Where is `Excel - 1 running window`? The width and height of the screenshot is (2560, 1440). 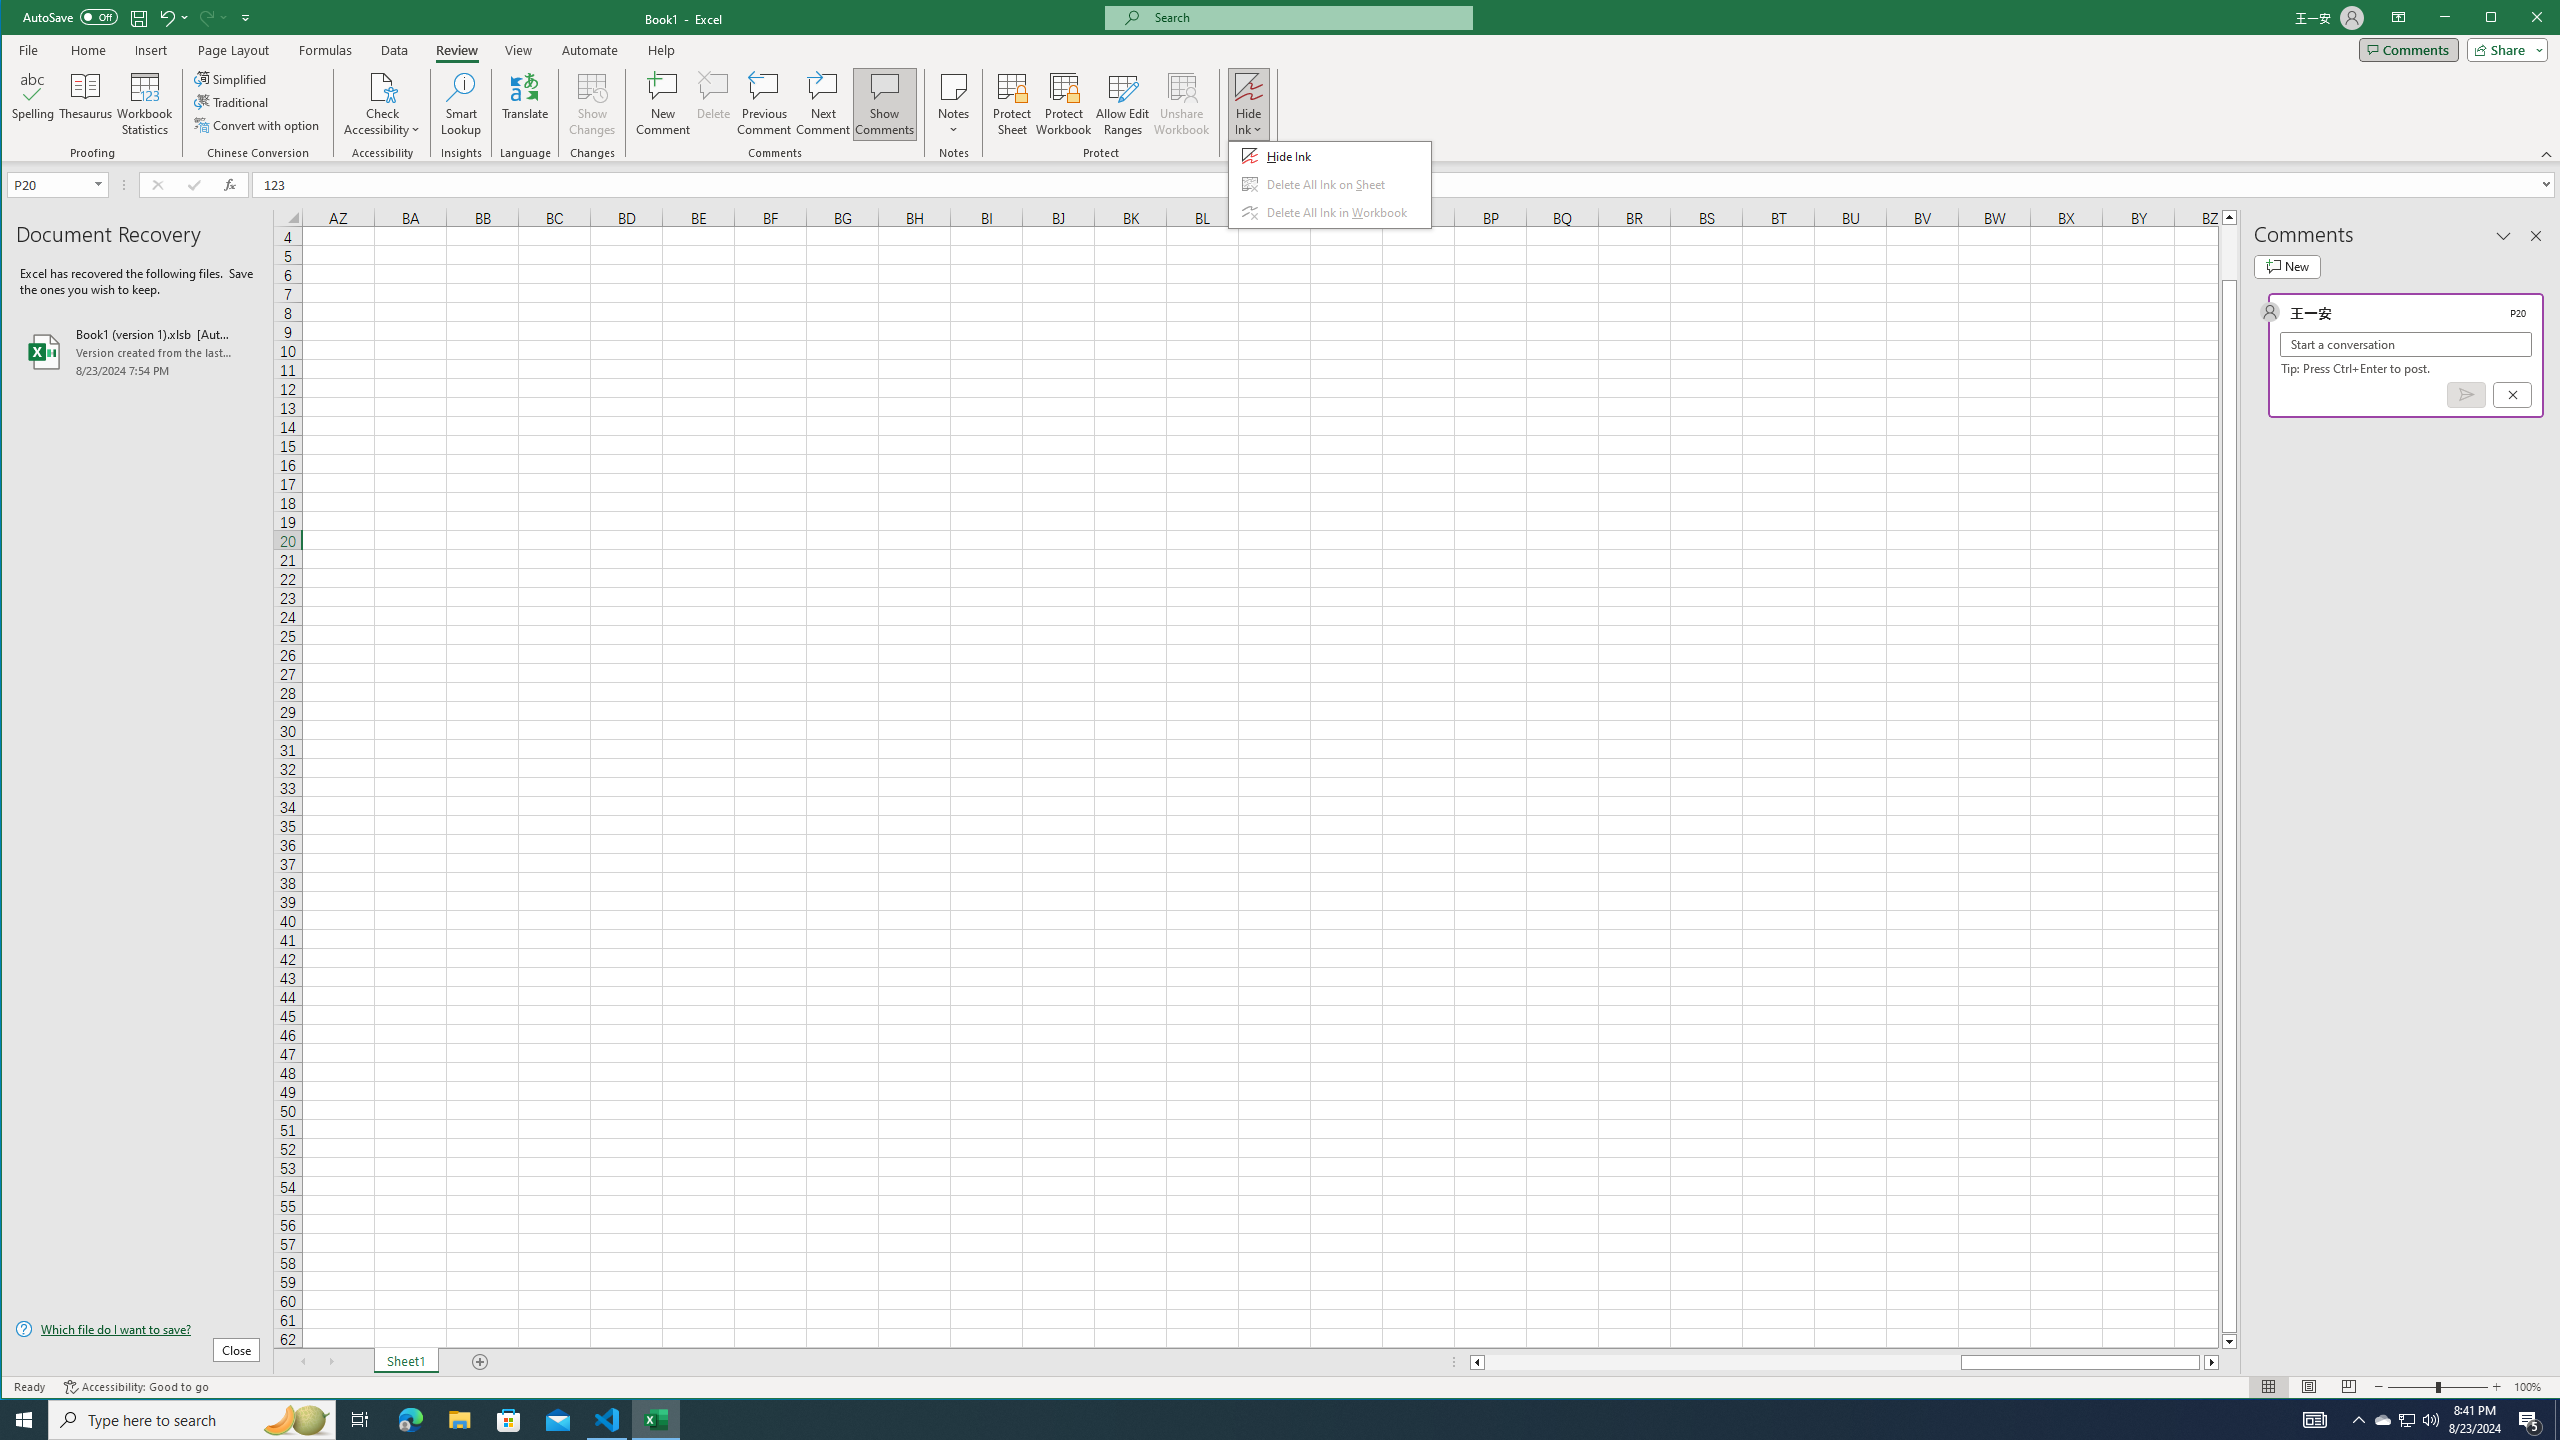 Excel - 1 running window is located at coordinates (656, 1420).